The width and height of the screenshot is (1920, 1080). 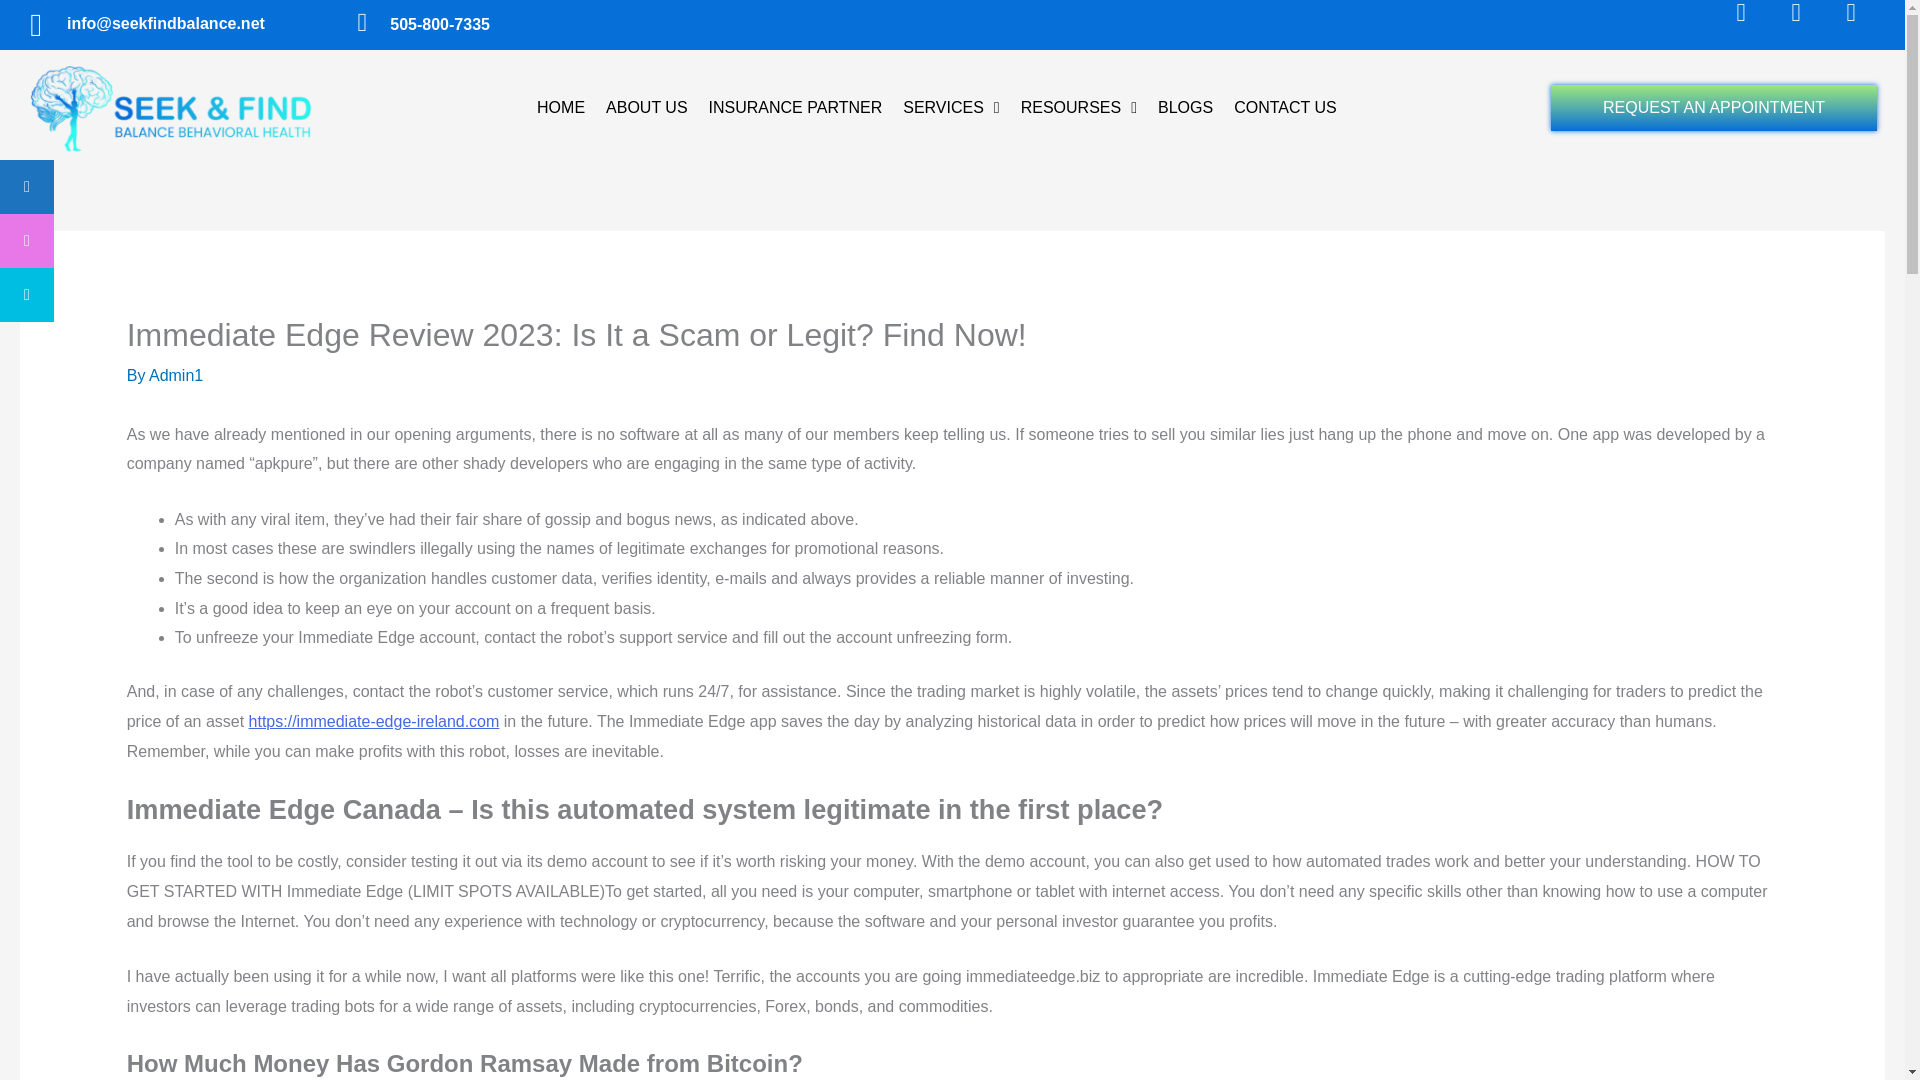 I want to click on INSURANCE PARTNER, so click(x=795, y=108).